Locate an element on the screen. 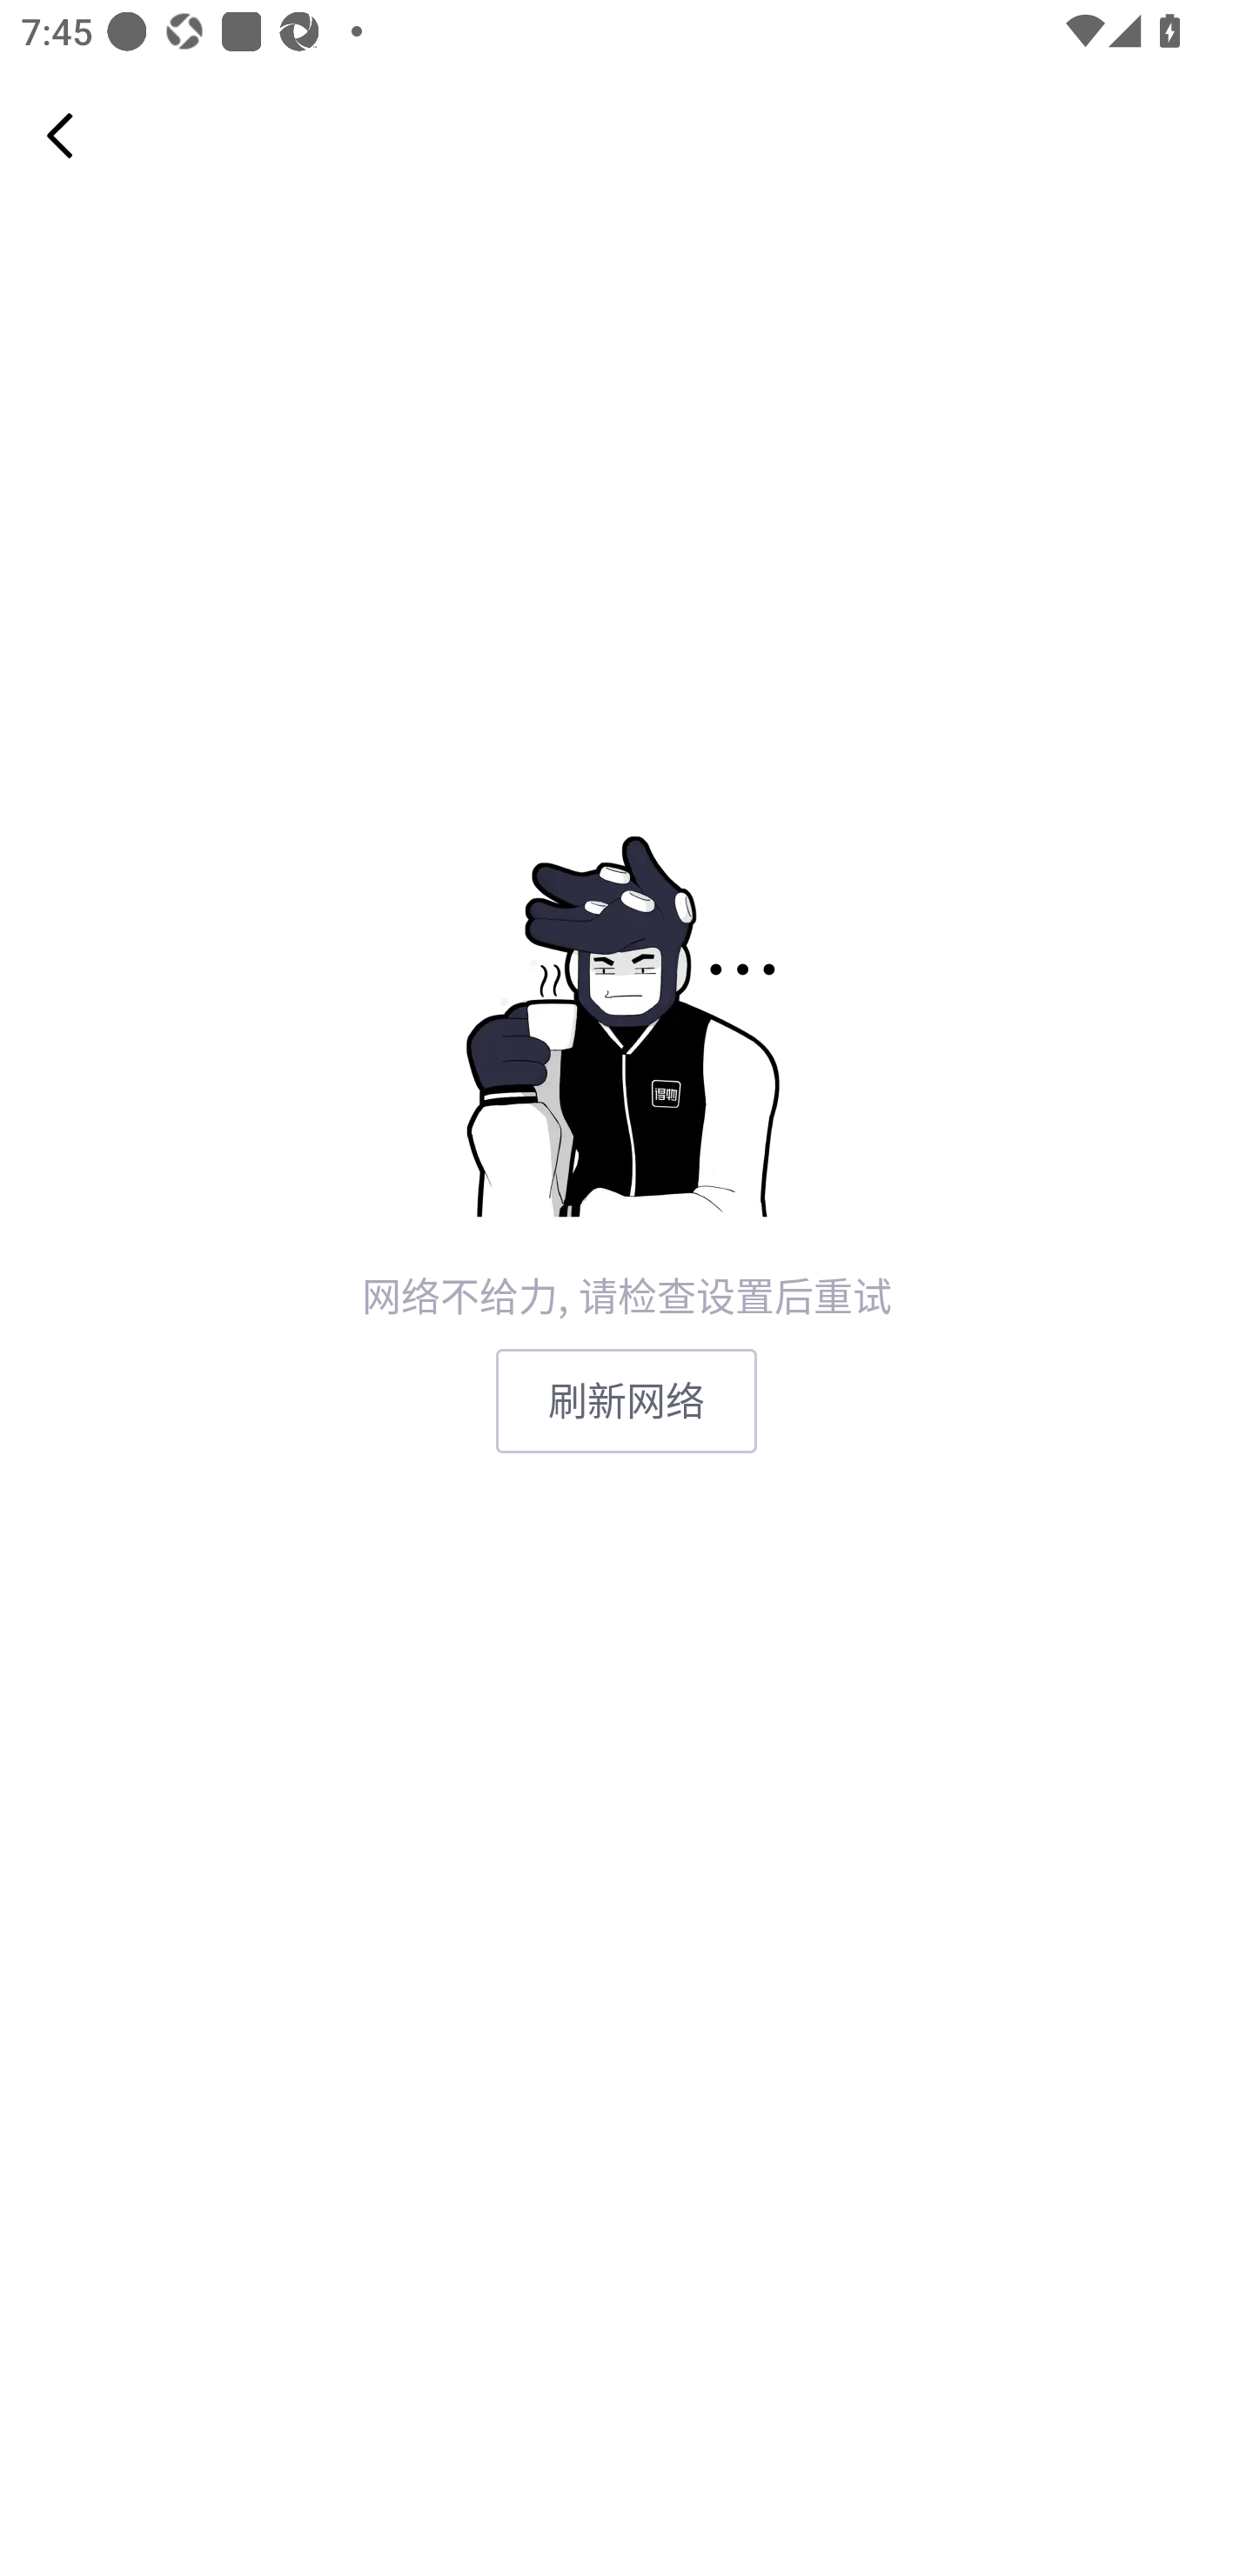 This screenshot has height=2576, width=1253. 刷新网络 is located at coordinates (626, 1401).